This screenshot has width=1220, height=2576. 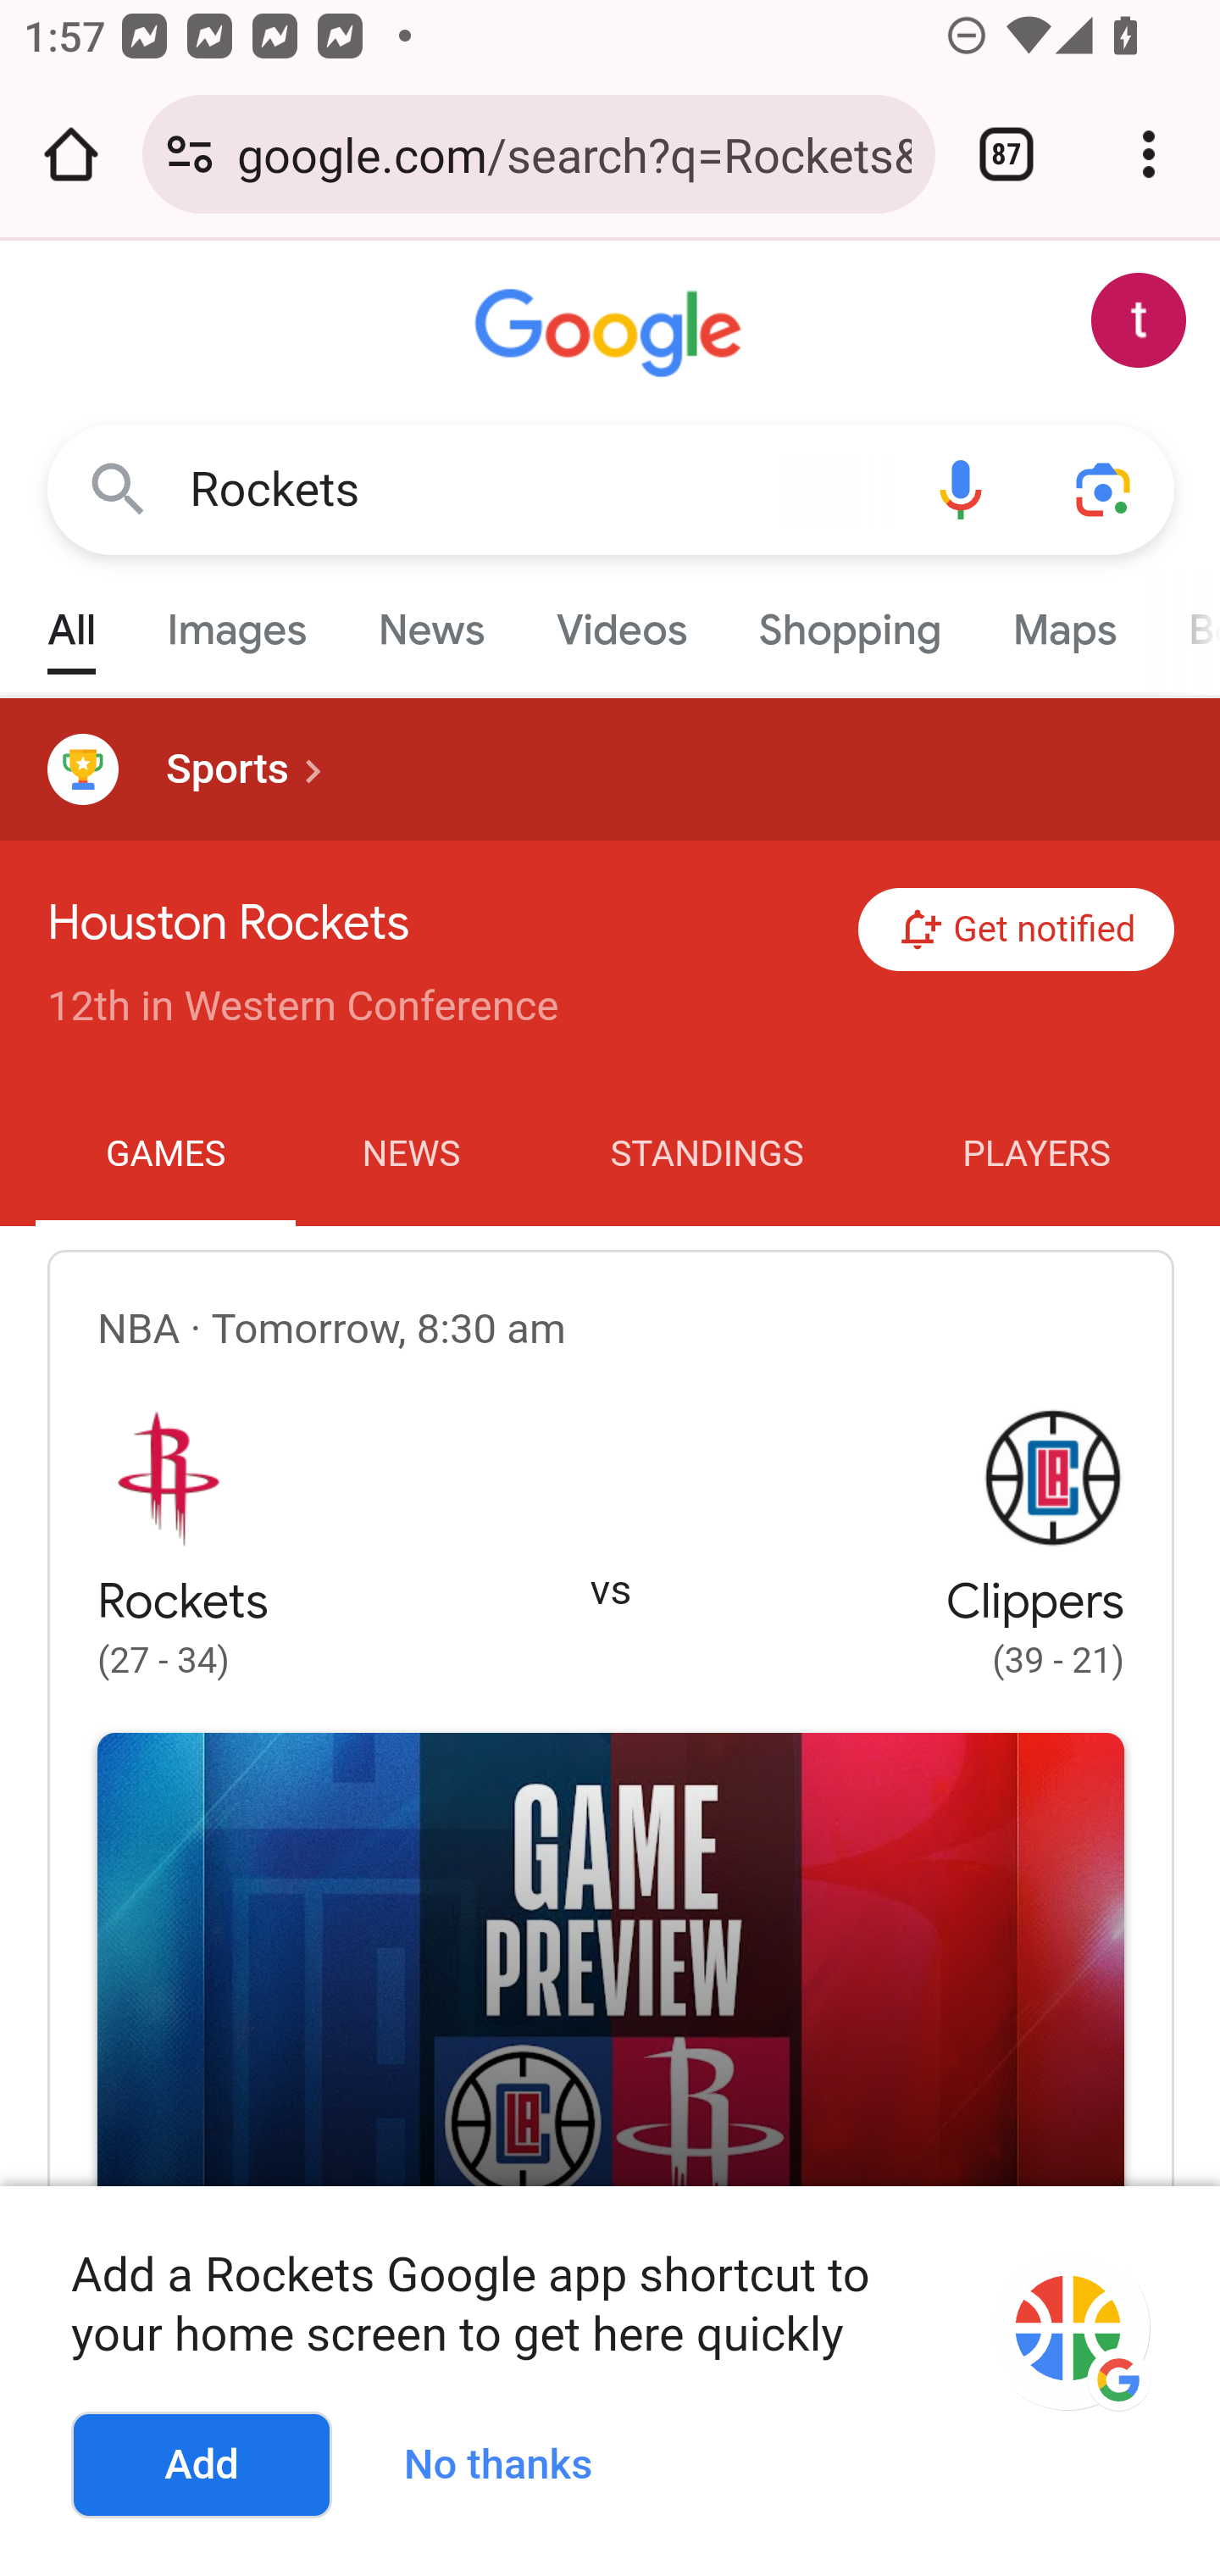 What do you see at coordinates (510, 2459) in the screenshot?
I see `No thanks` at bounding box center [510, 2459].